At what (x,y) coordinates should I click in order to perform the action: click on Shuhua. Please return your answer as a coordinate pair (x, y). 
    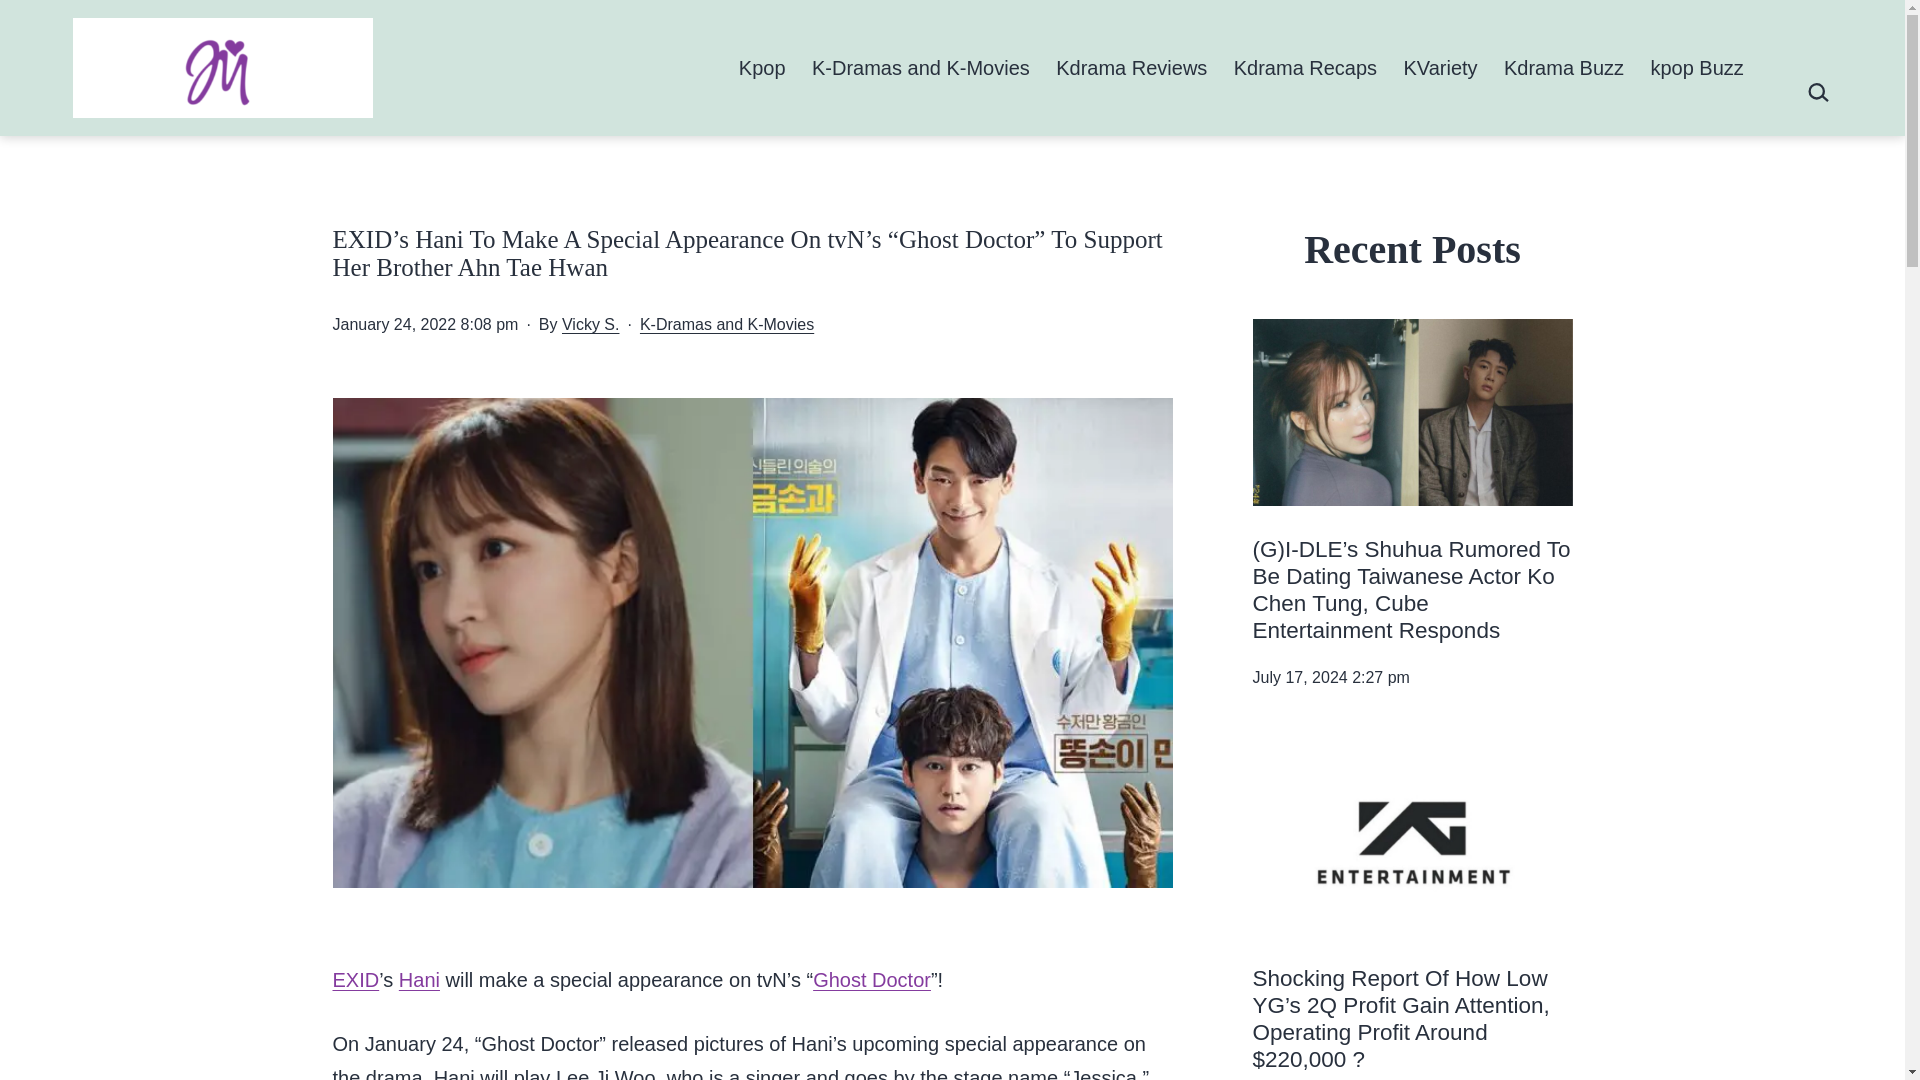
    Looking at the image, I should click on (1412, 412).